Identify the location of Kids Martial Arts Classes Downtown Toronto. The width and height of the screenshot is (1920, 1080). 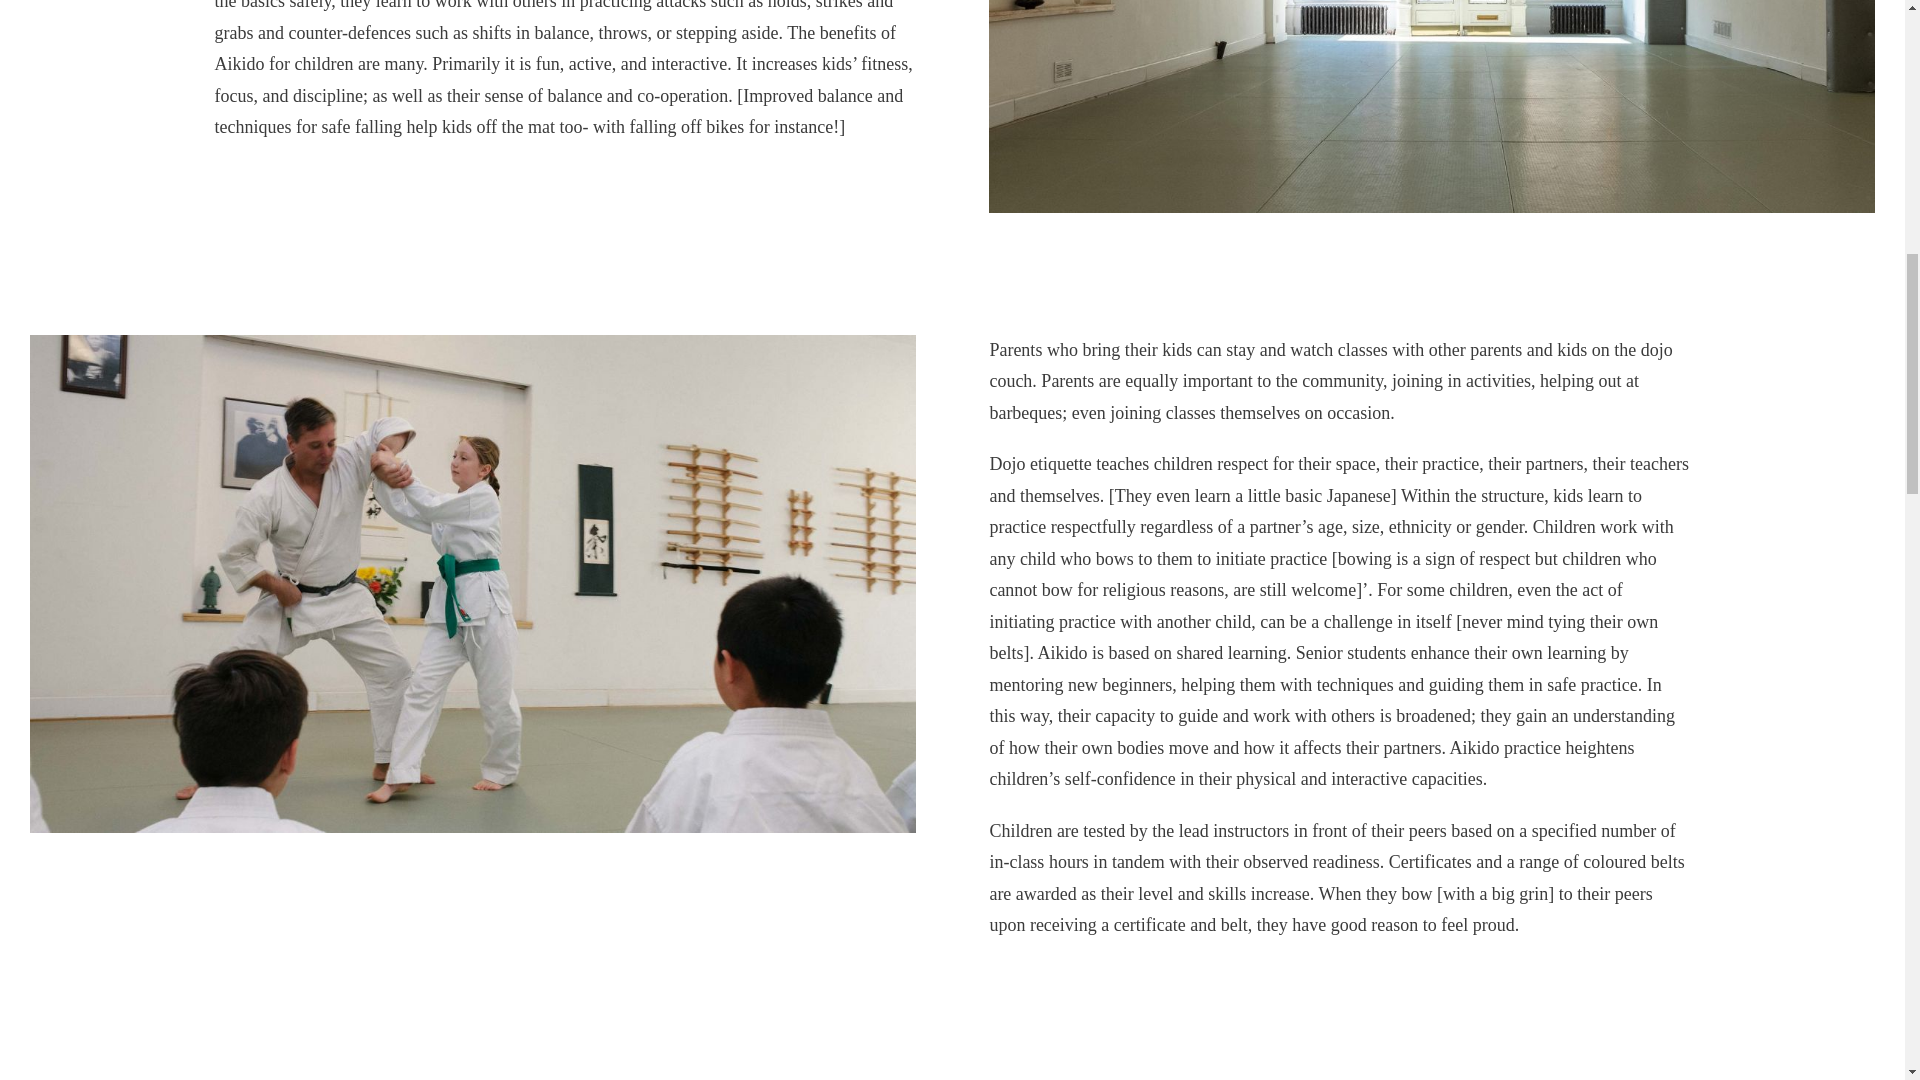
(472, 344).